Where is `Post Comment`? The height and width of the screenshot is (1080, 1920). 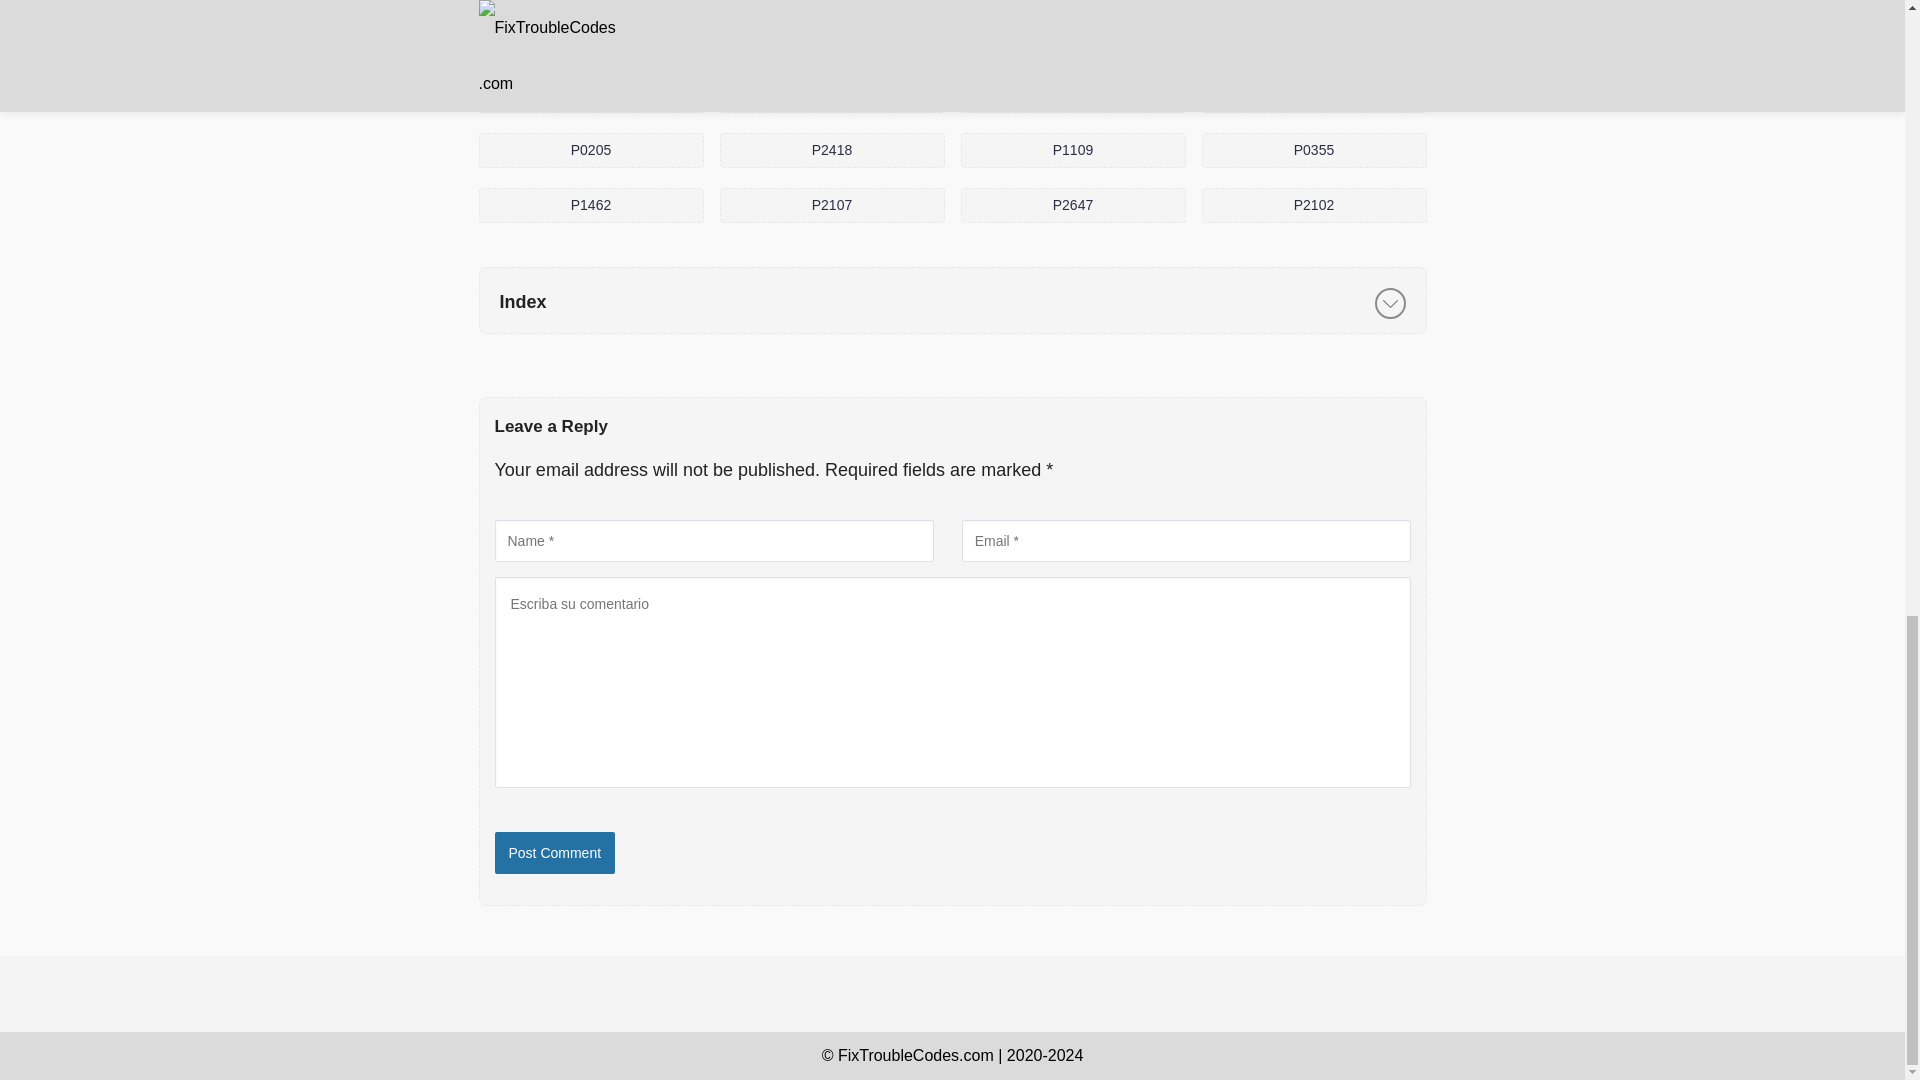
Post Comment is located at coordinates (554, 852).